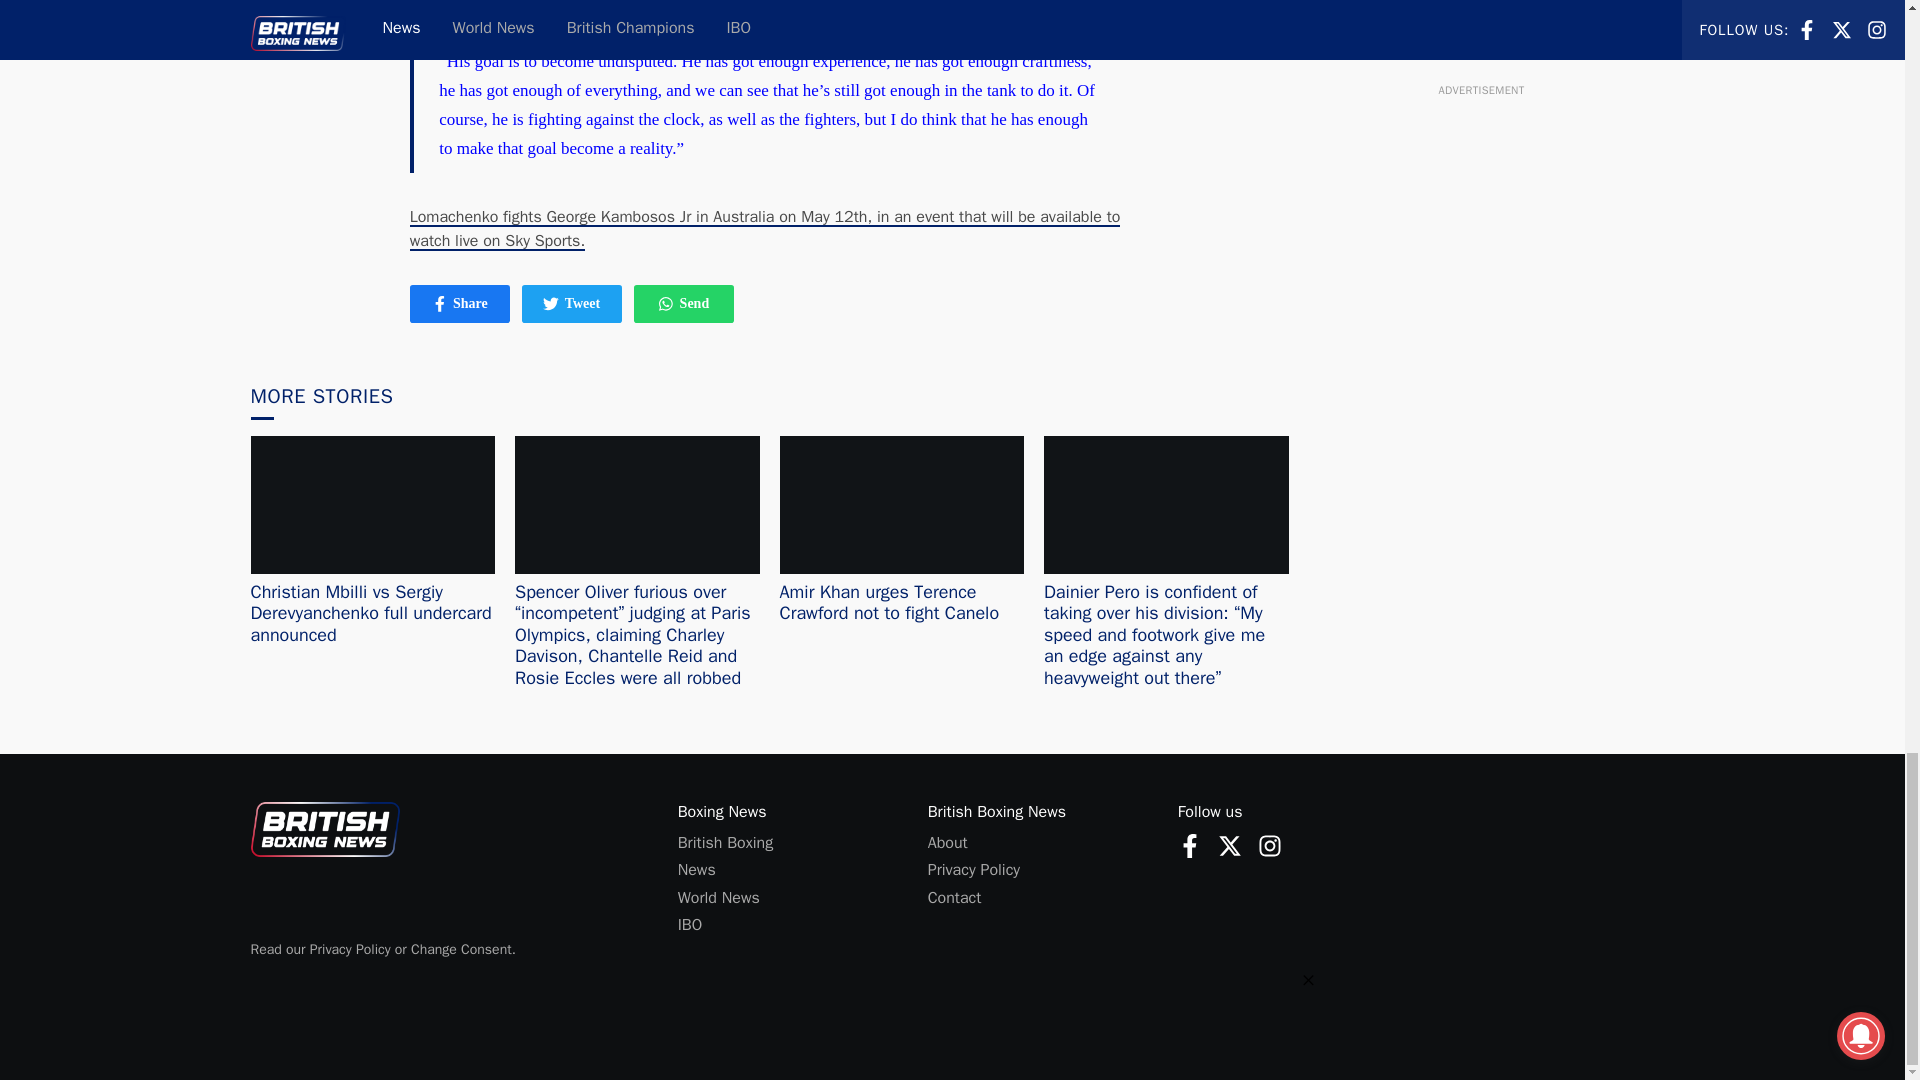 The height and width of the screenshot is (1080, 1920). What do you see at coordinates (461, 948) in the screenshot?
I see `Change Consent` at bounding box center [461, 948].